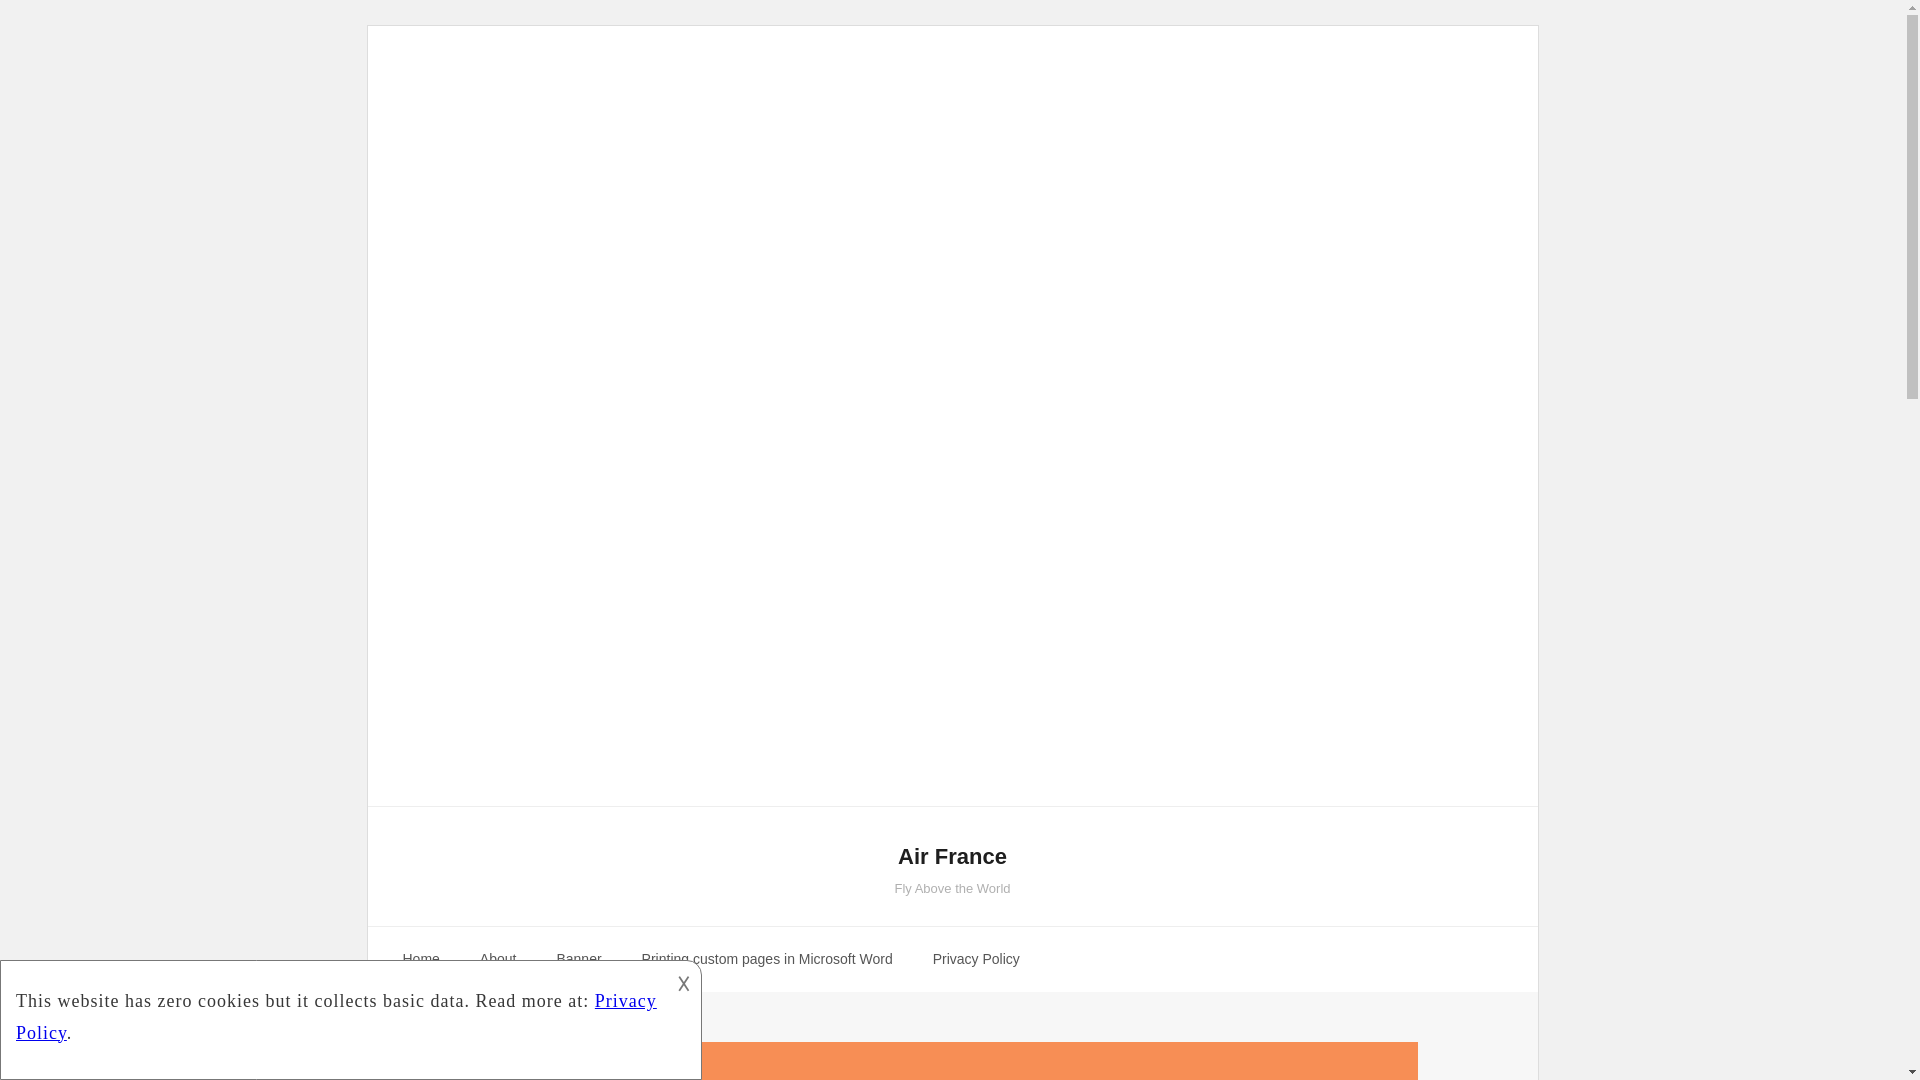 This screenshot has height=1080, width=1920. Describe the element at coordinates (952, 857) in the screenshot. I see `Air France` at that location.